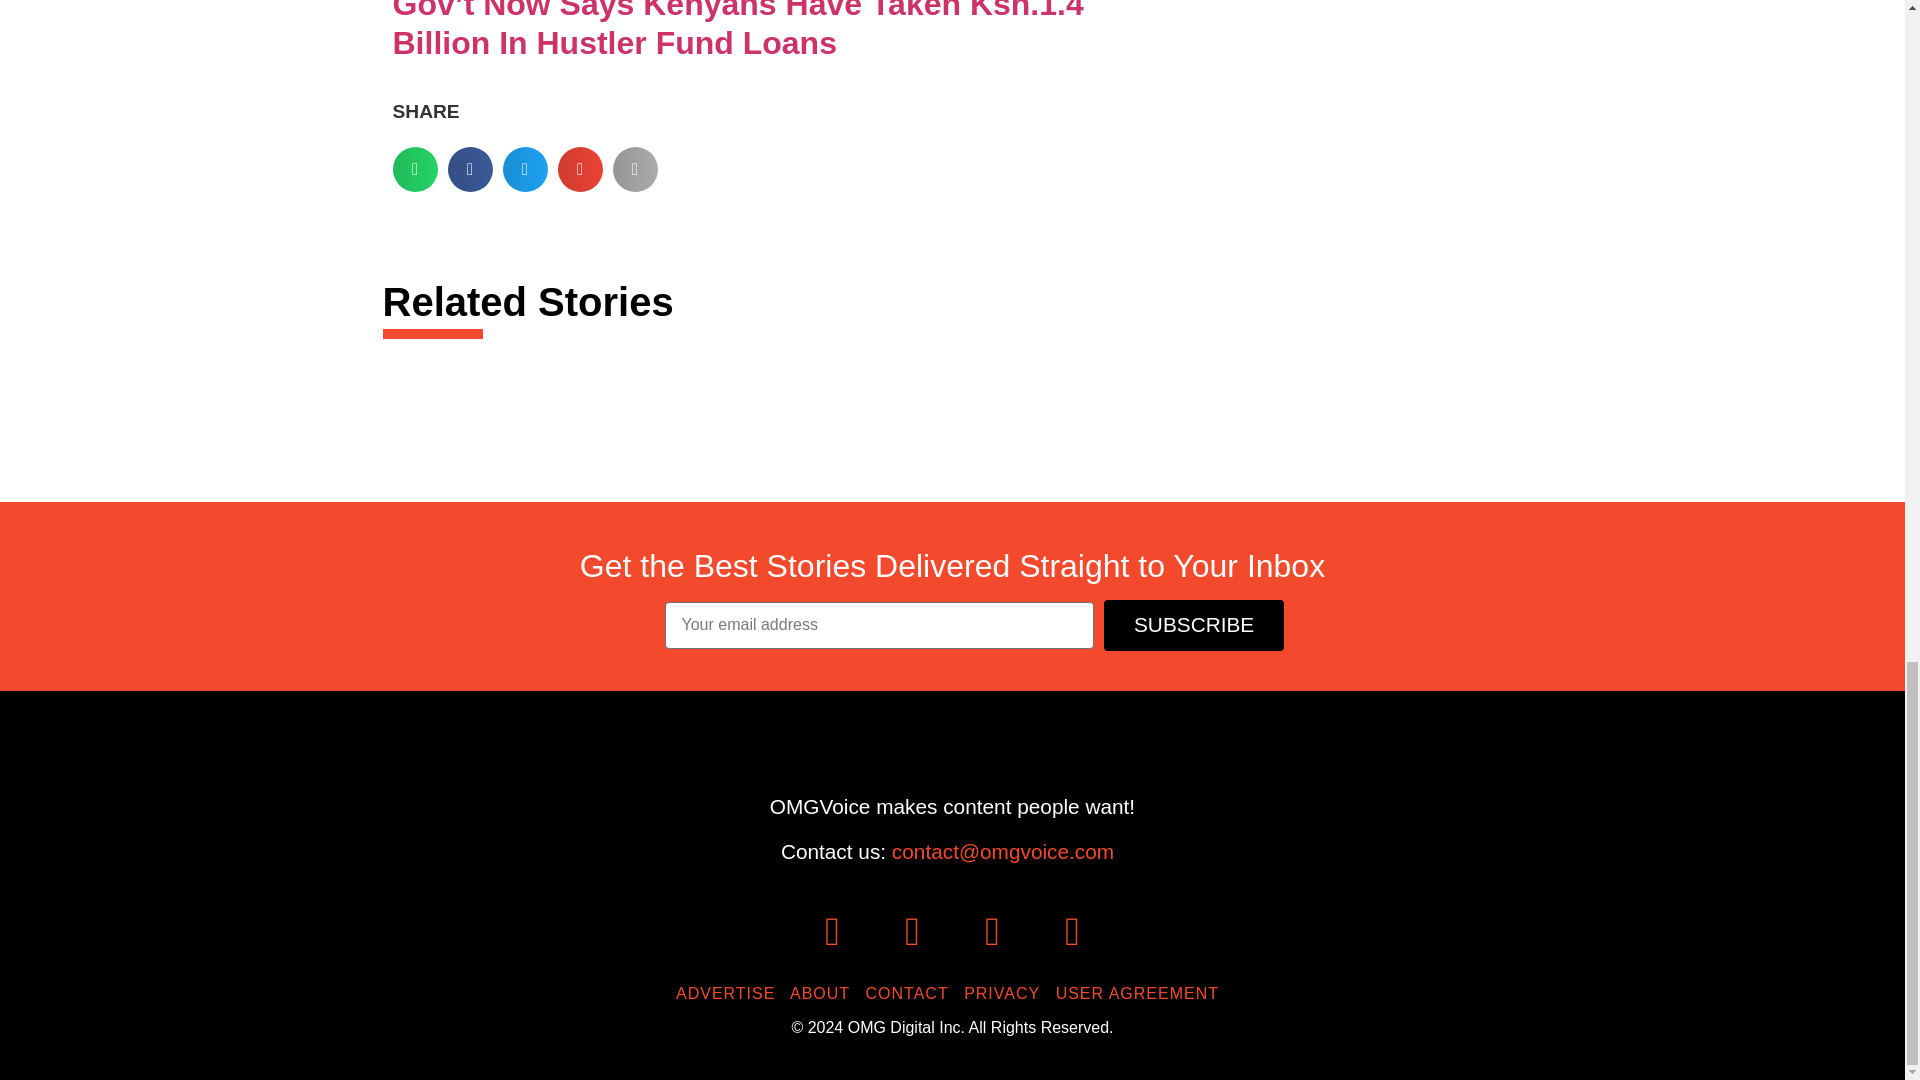 Image resolution: width=1920 pixels, height=1080 pixels. I want to click on ABOUT, so click(824, 993).